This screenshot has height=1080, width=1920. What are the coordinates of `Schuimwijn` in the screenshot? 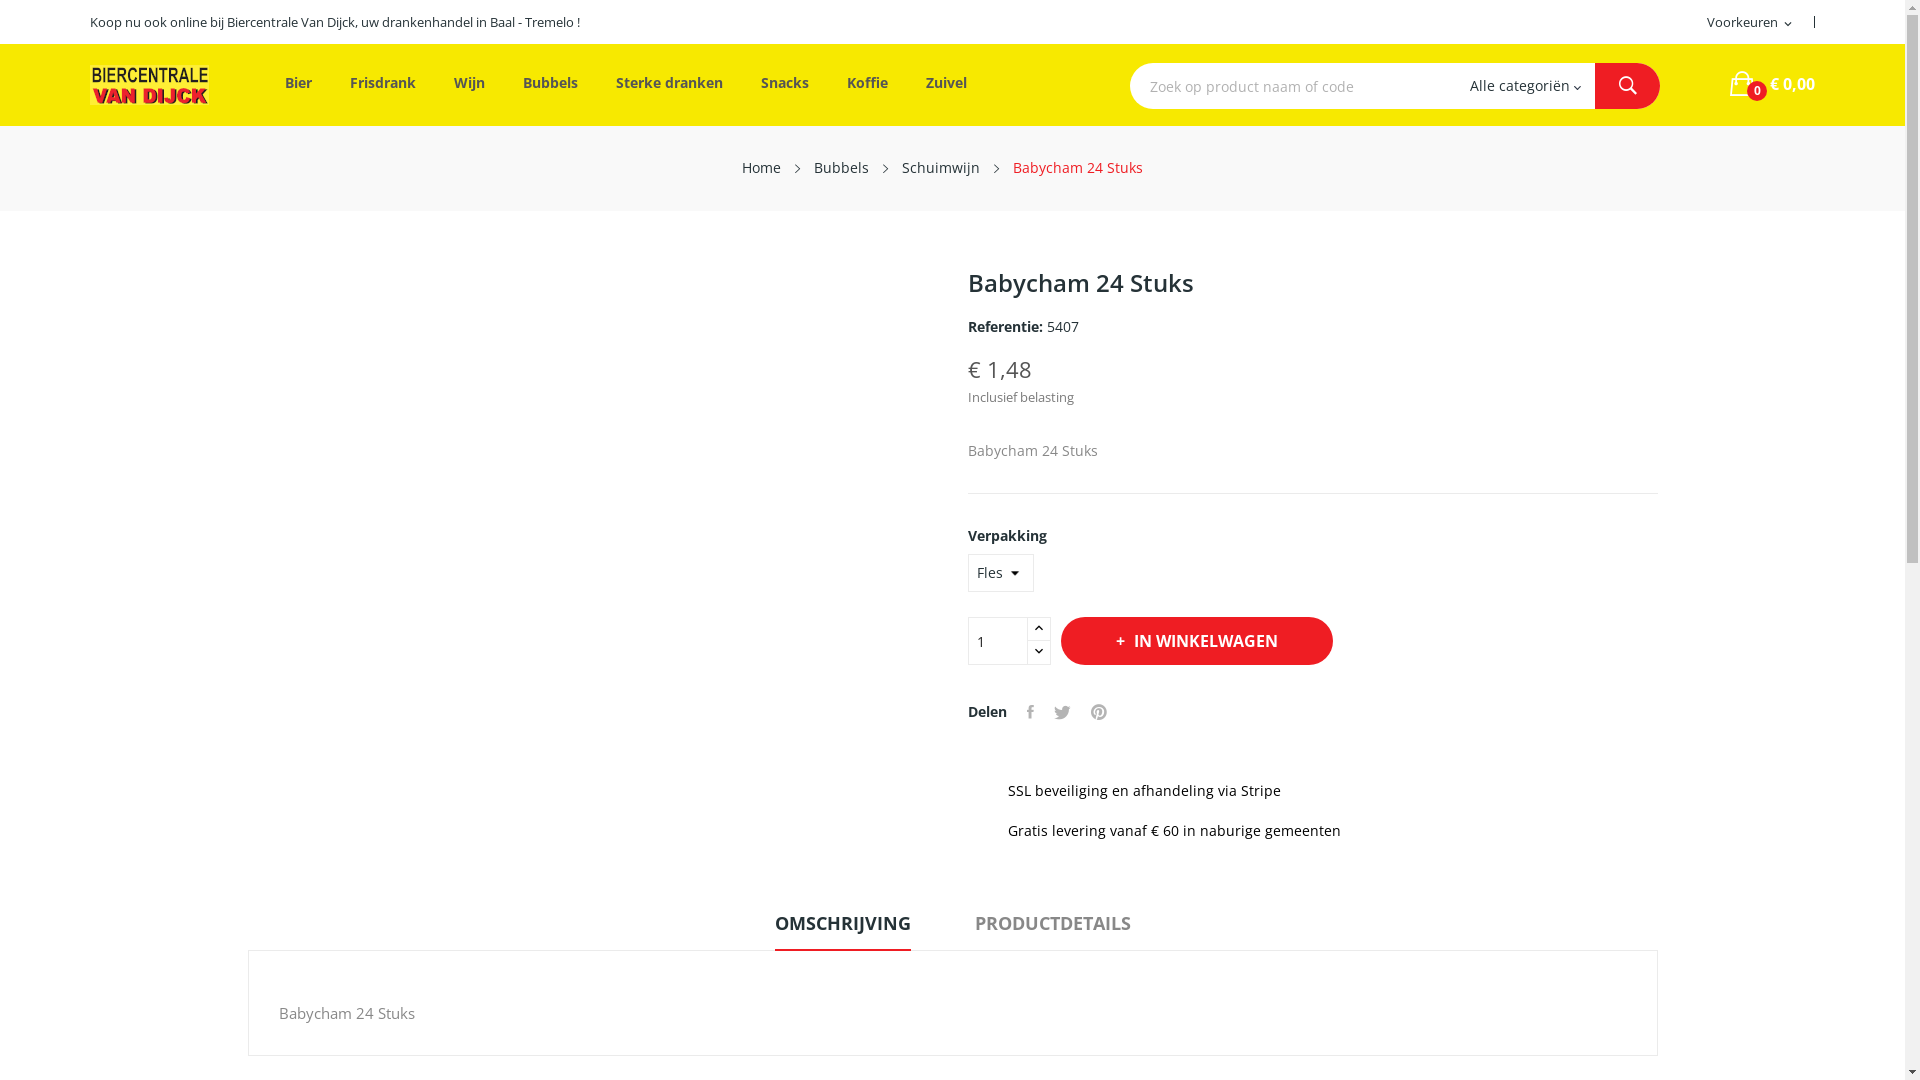 It's located at (940, 168).